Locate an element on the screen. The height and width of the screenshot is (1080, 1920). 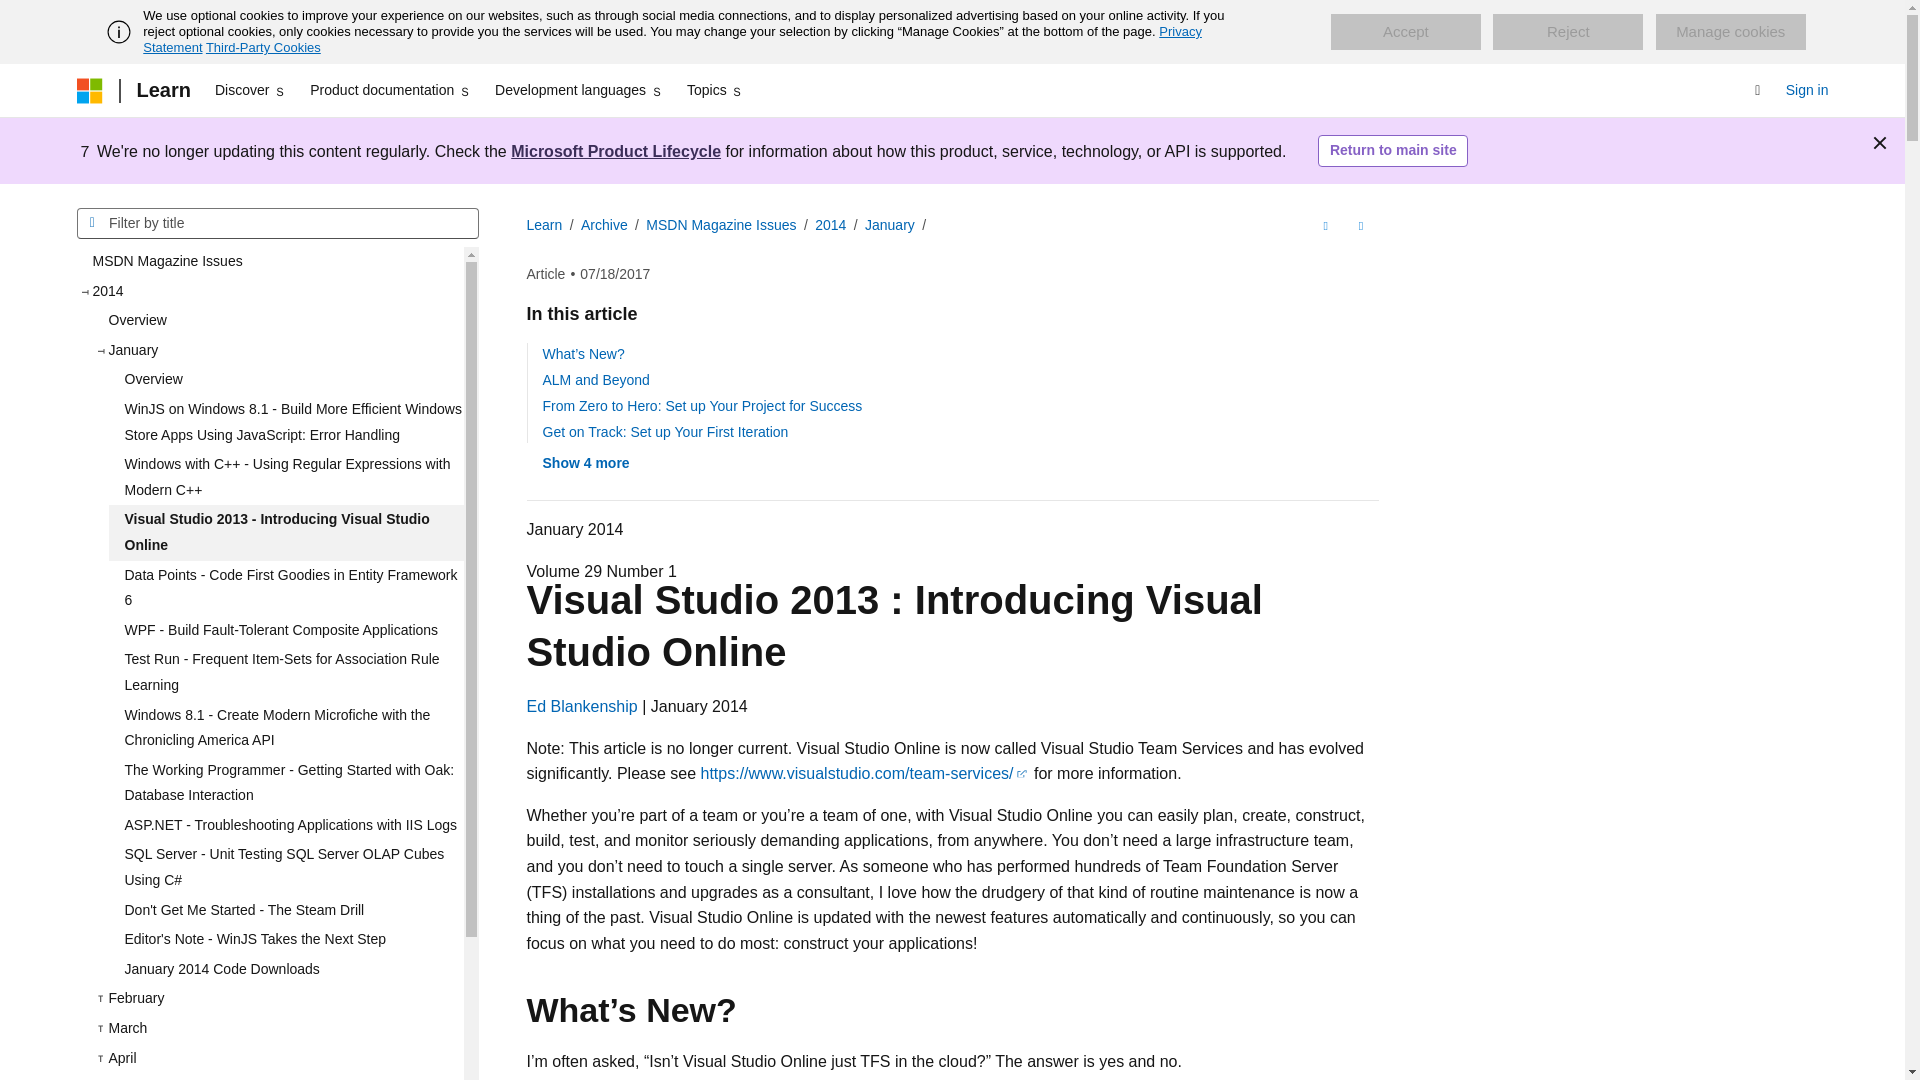
Development languages is located at coordinates (578, 90).